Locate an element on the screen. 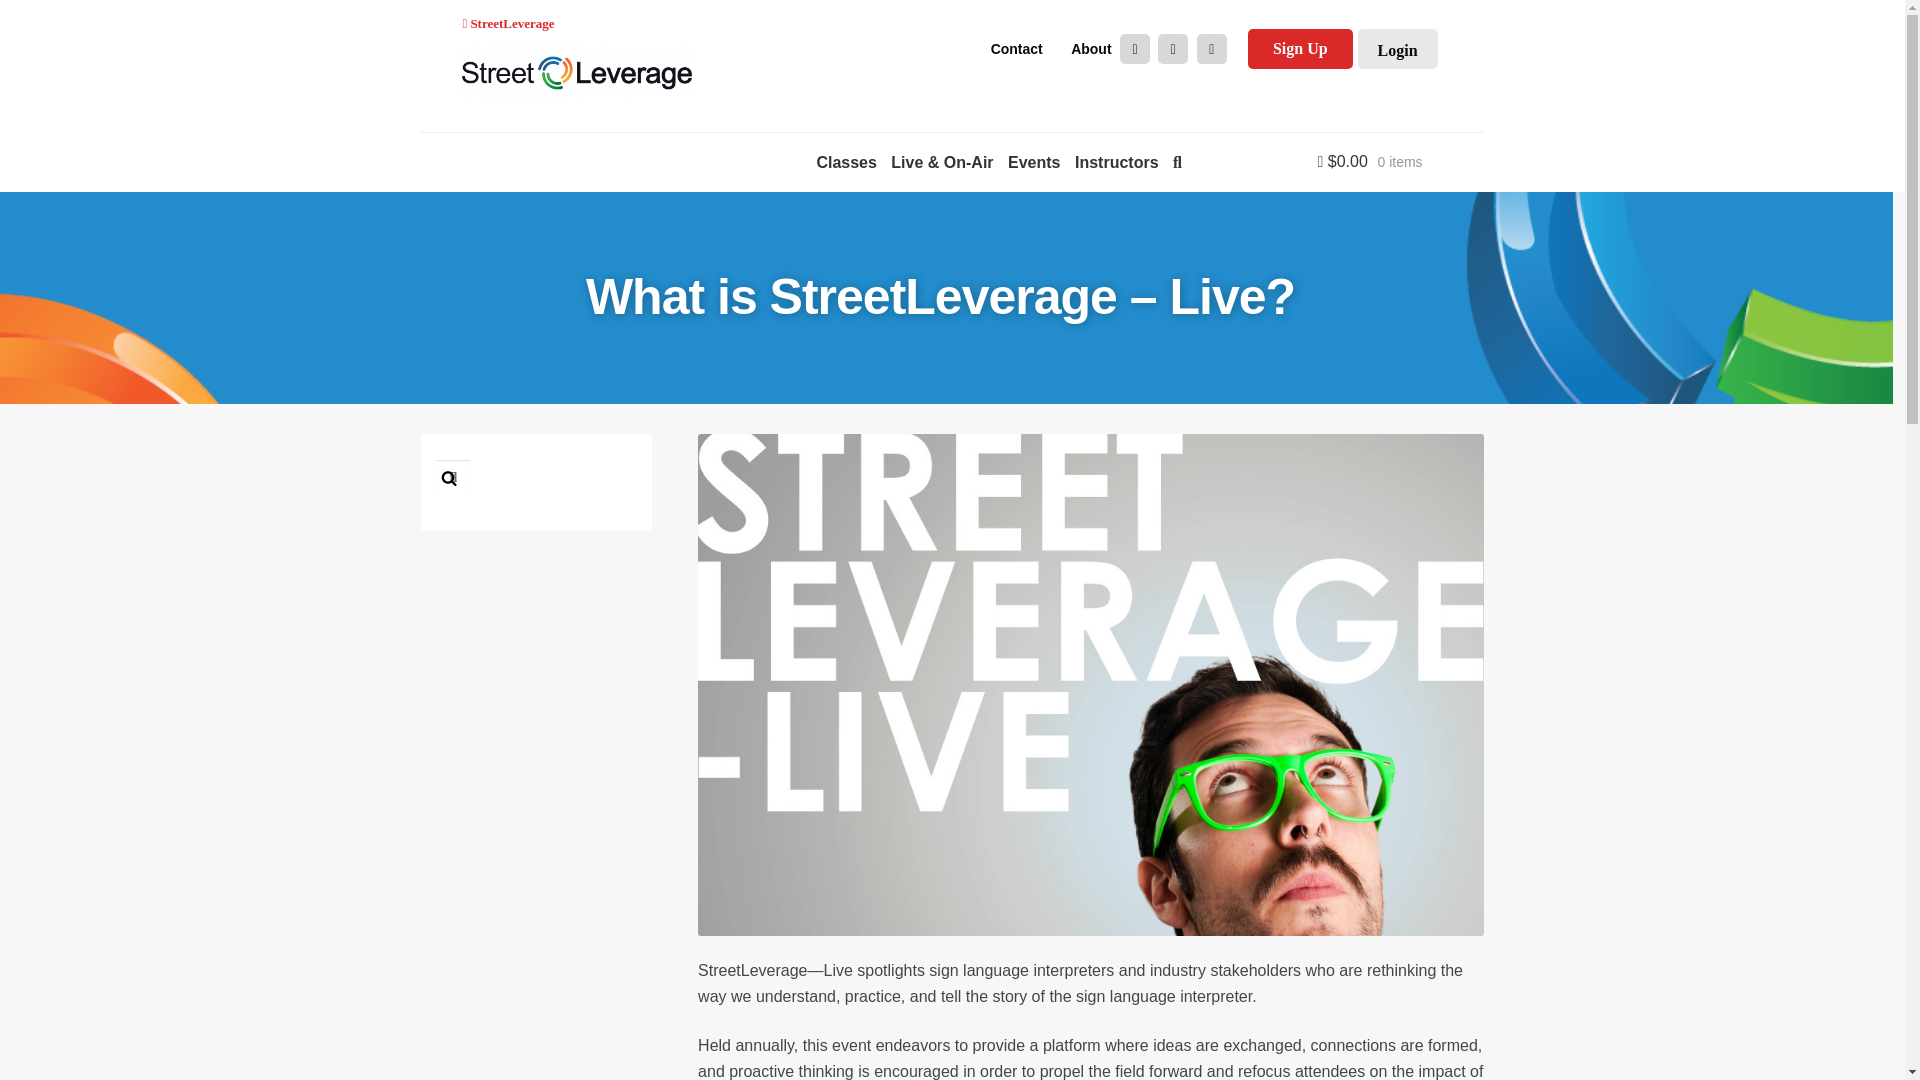 The width and height of the screenshot is (1920, 1080). Events is located at coordinates (1034, 162).